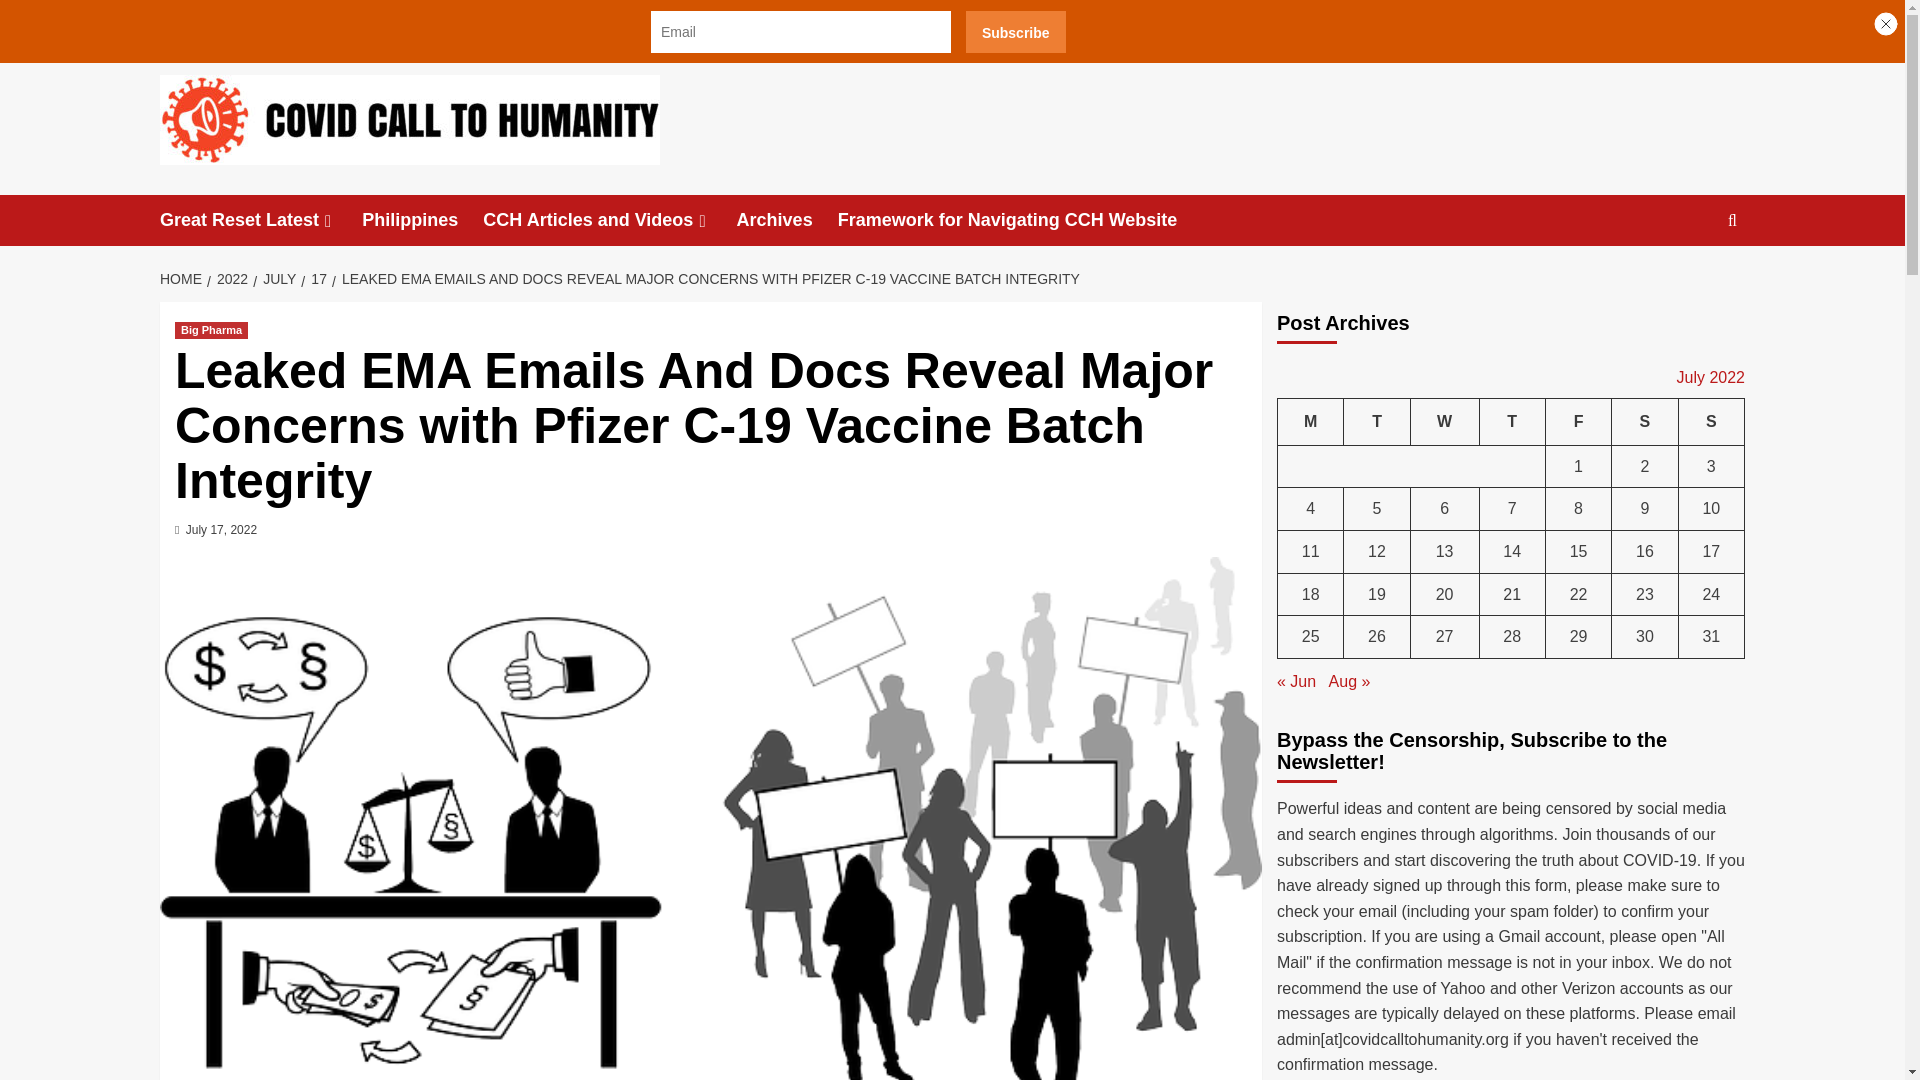  What do you see at coordinates (1710, 422) in the screenshot?
I see `Sunday` at bounding box center [1710, 422].